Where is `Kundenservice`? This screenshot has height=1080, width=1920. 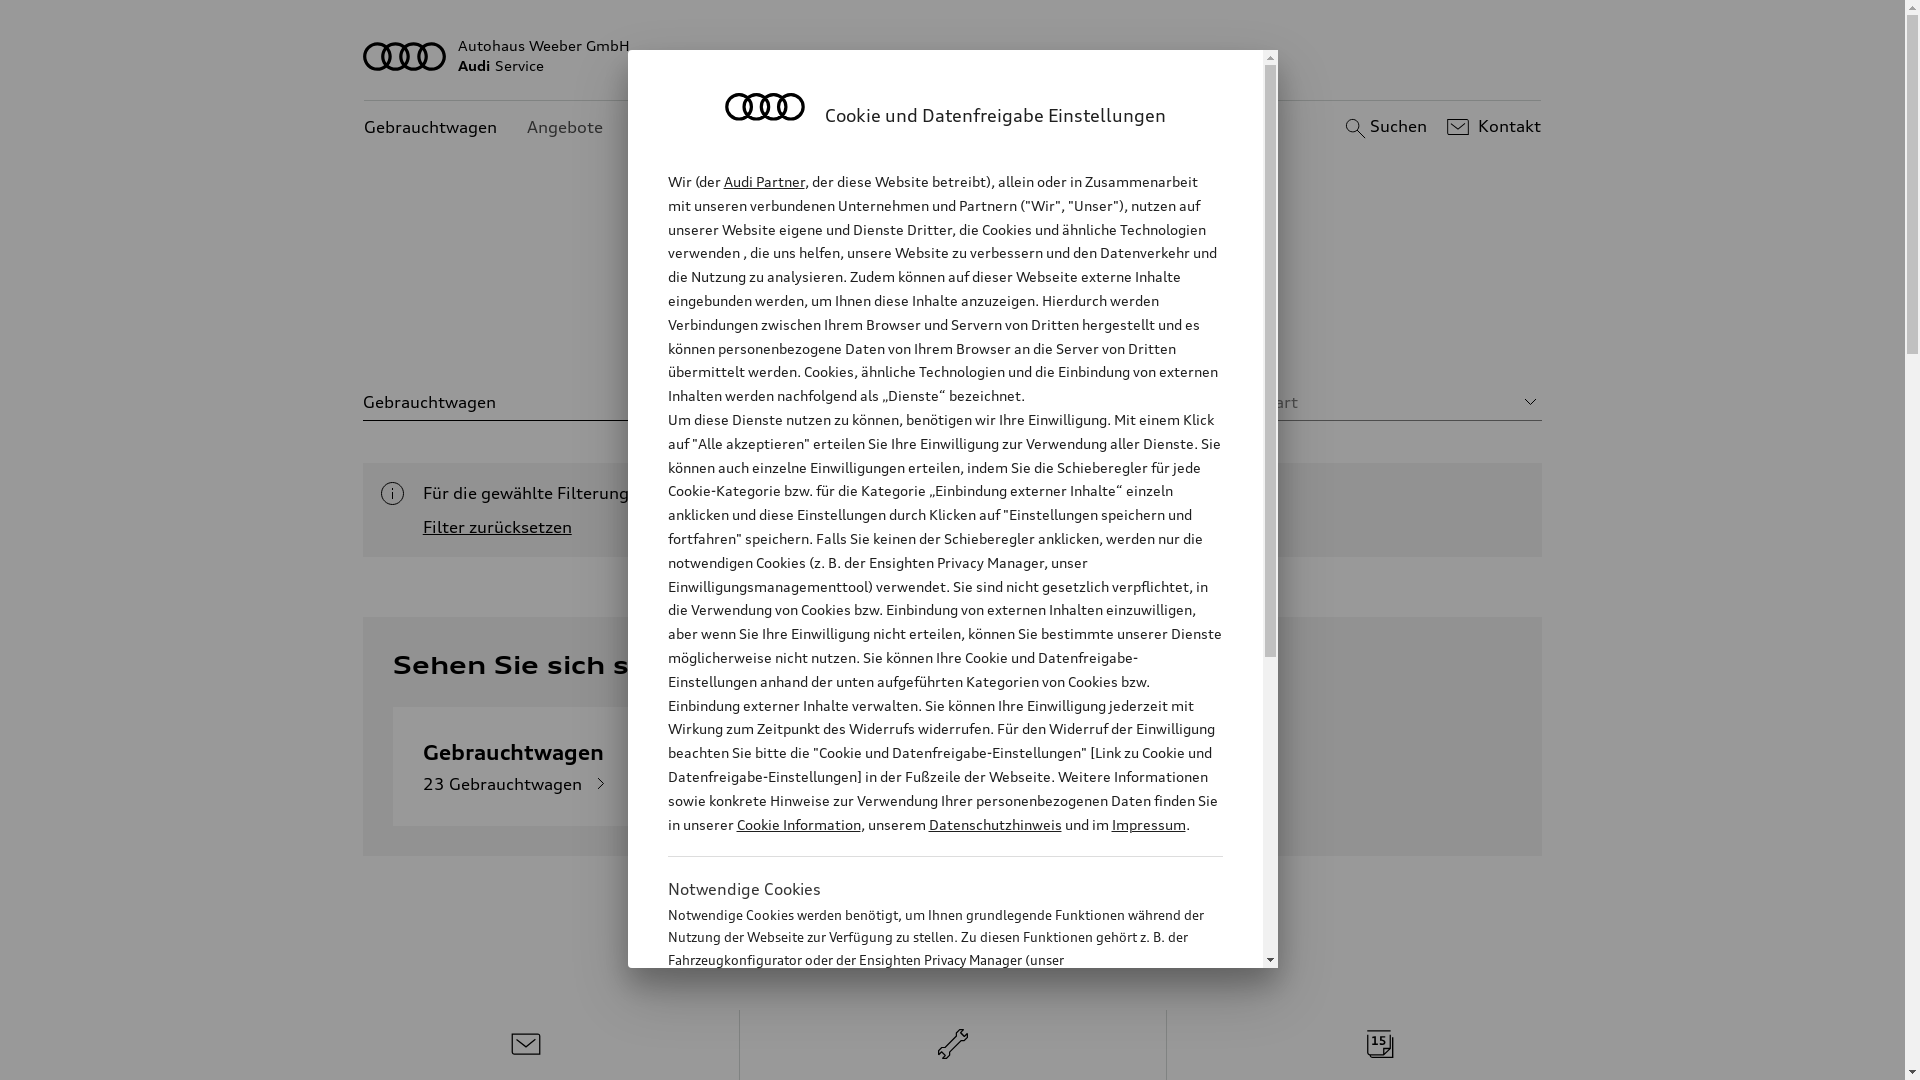 Kundenservice is located at coordinates (690, 128).